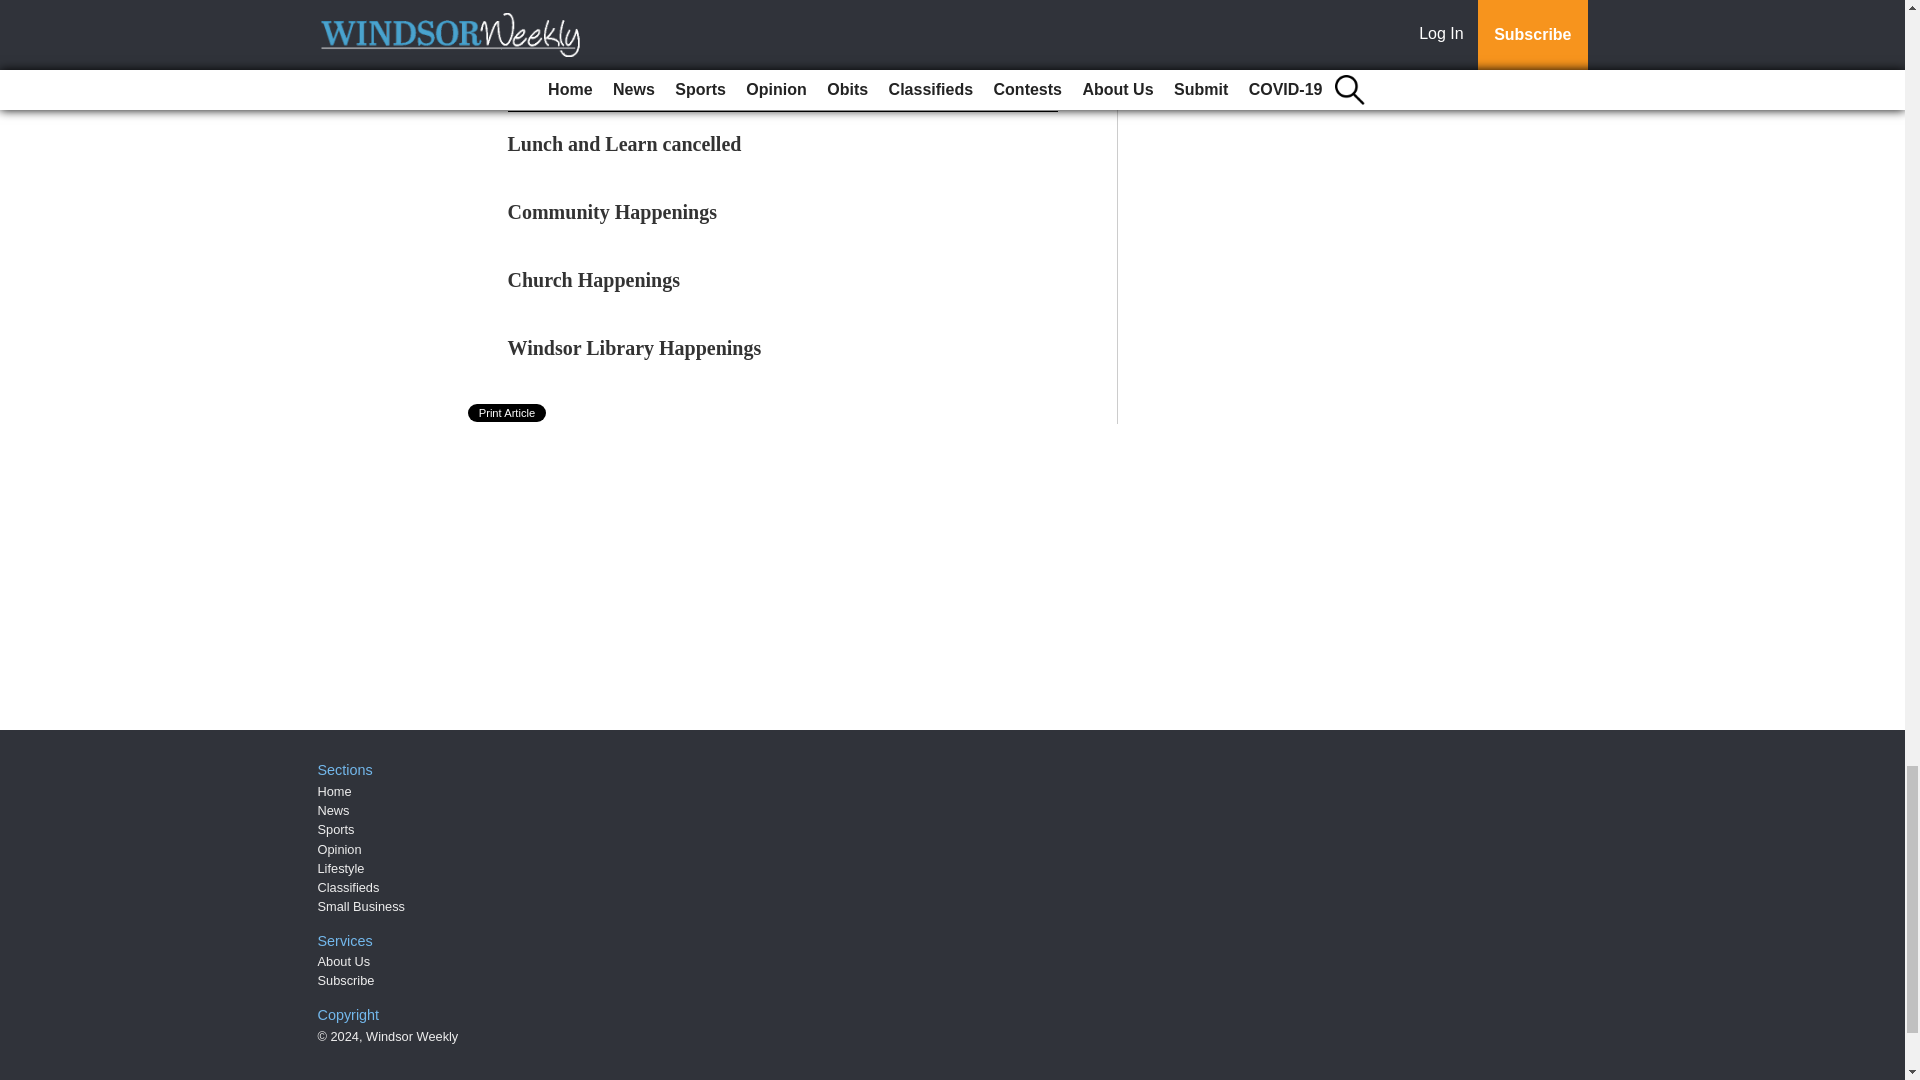 The image size is (1920, 1080). What do you see at coordinates (349, 888) in the screenshot?
I see `Classifieds` at bounding box center [349, 888].